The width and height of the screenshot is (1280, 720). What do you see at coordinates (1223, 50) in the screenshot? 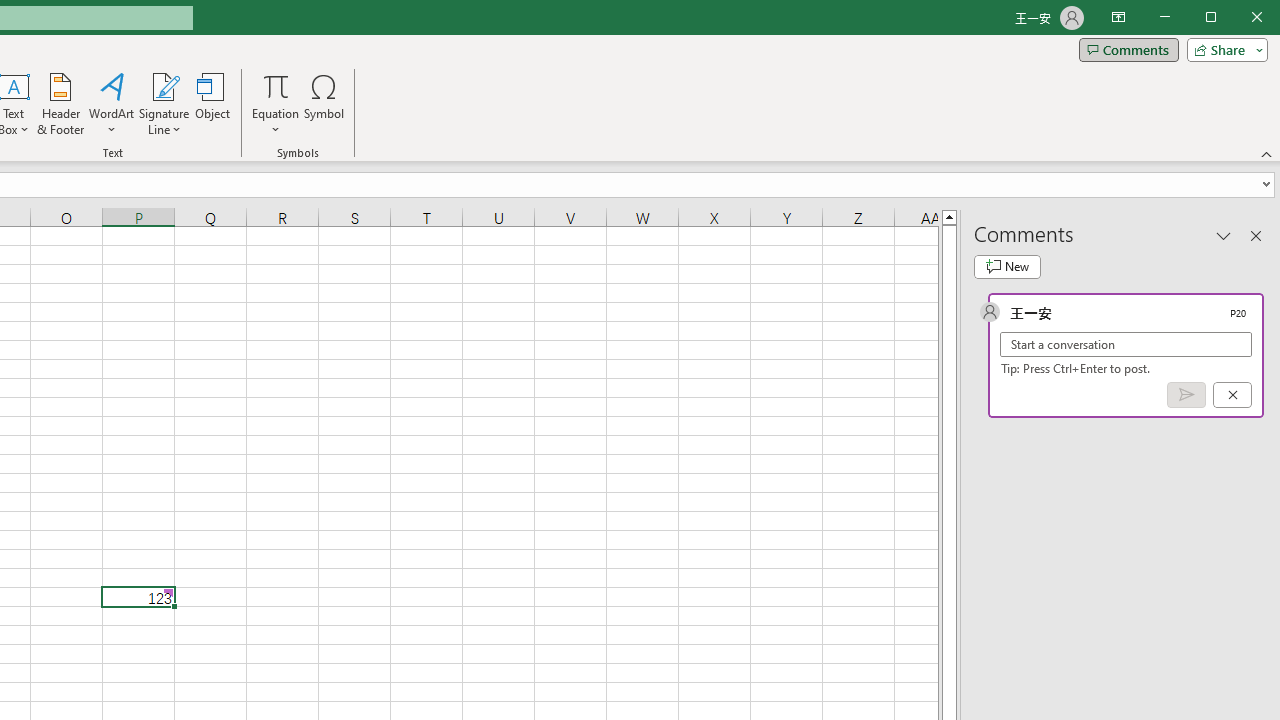
I see `Share` at bounding box center [1223, 50].